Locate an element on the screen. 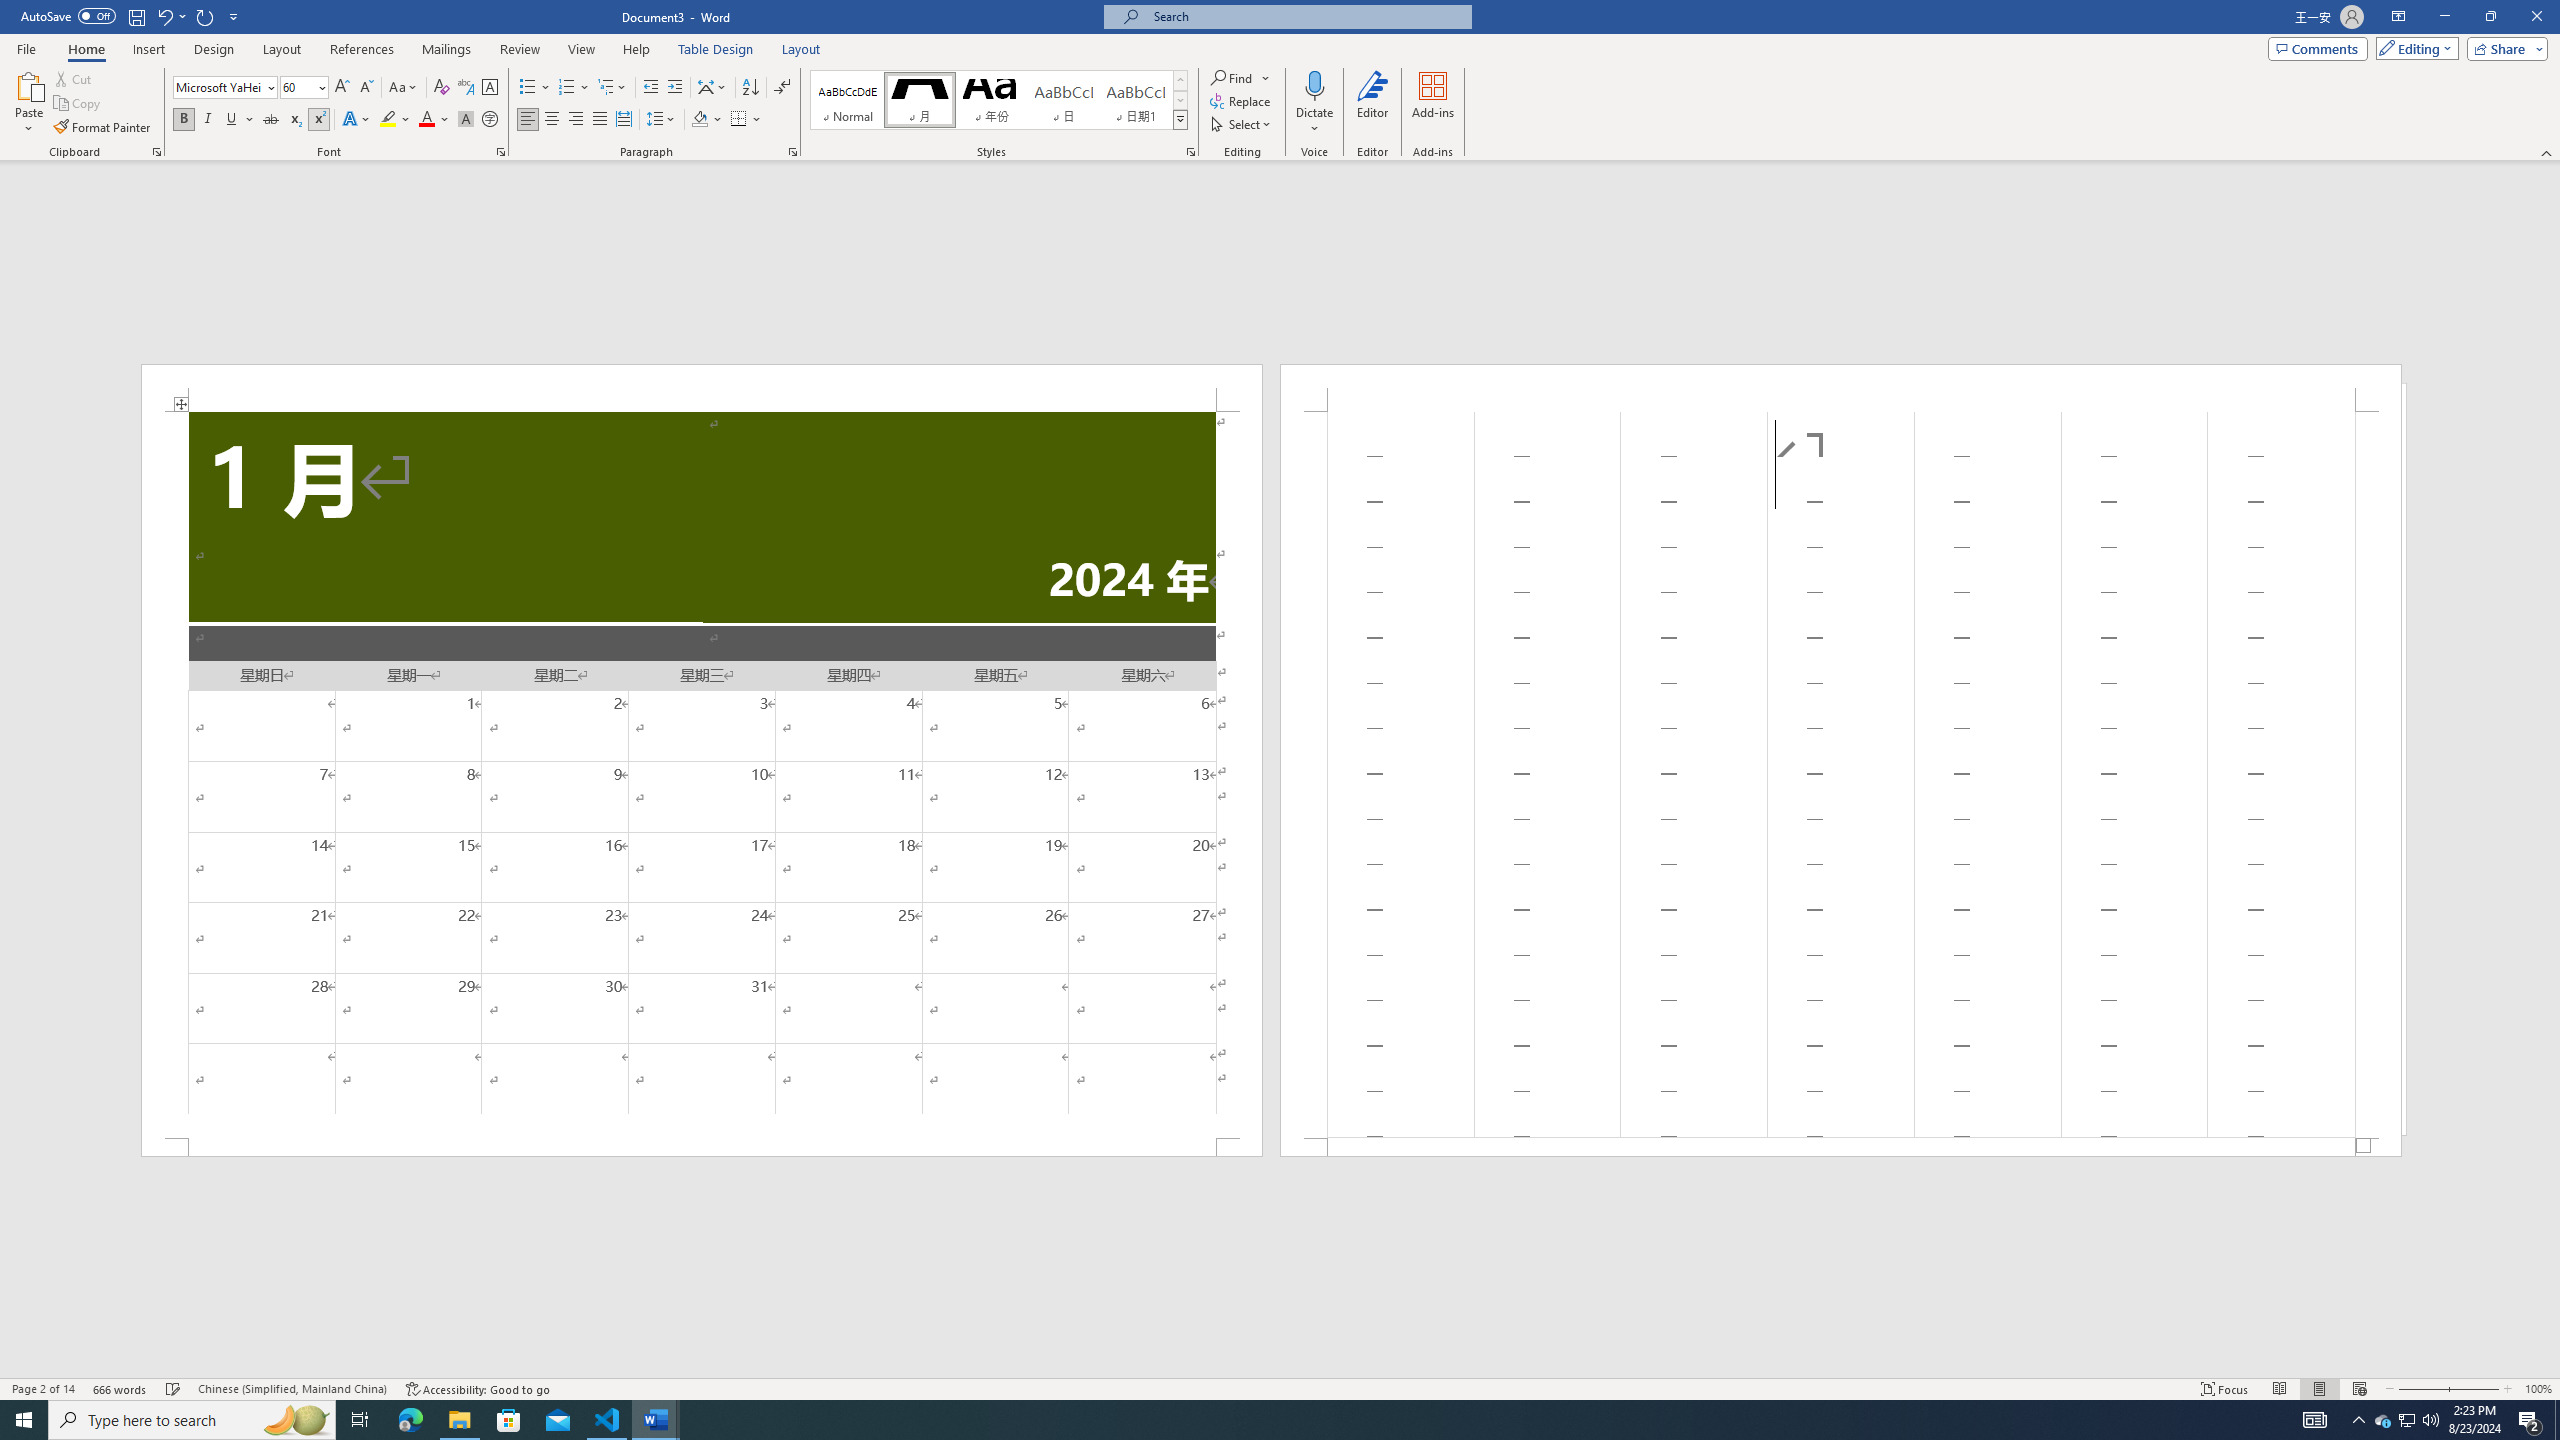 Image resolution: width=2560 pixels, height=1440 pixels. Bold is located at coordinates (184, 120).